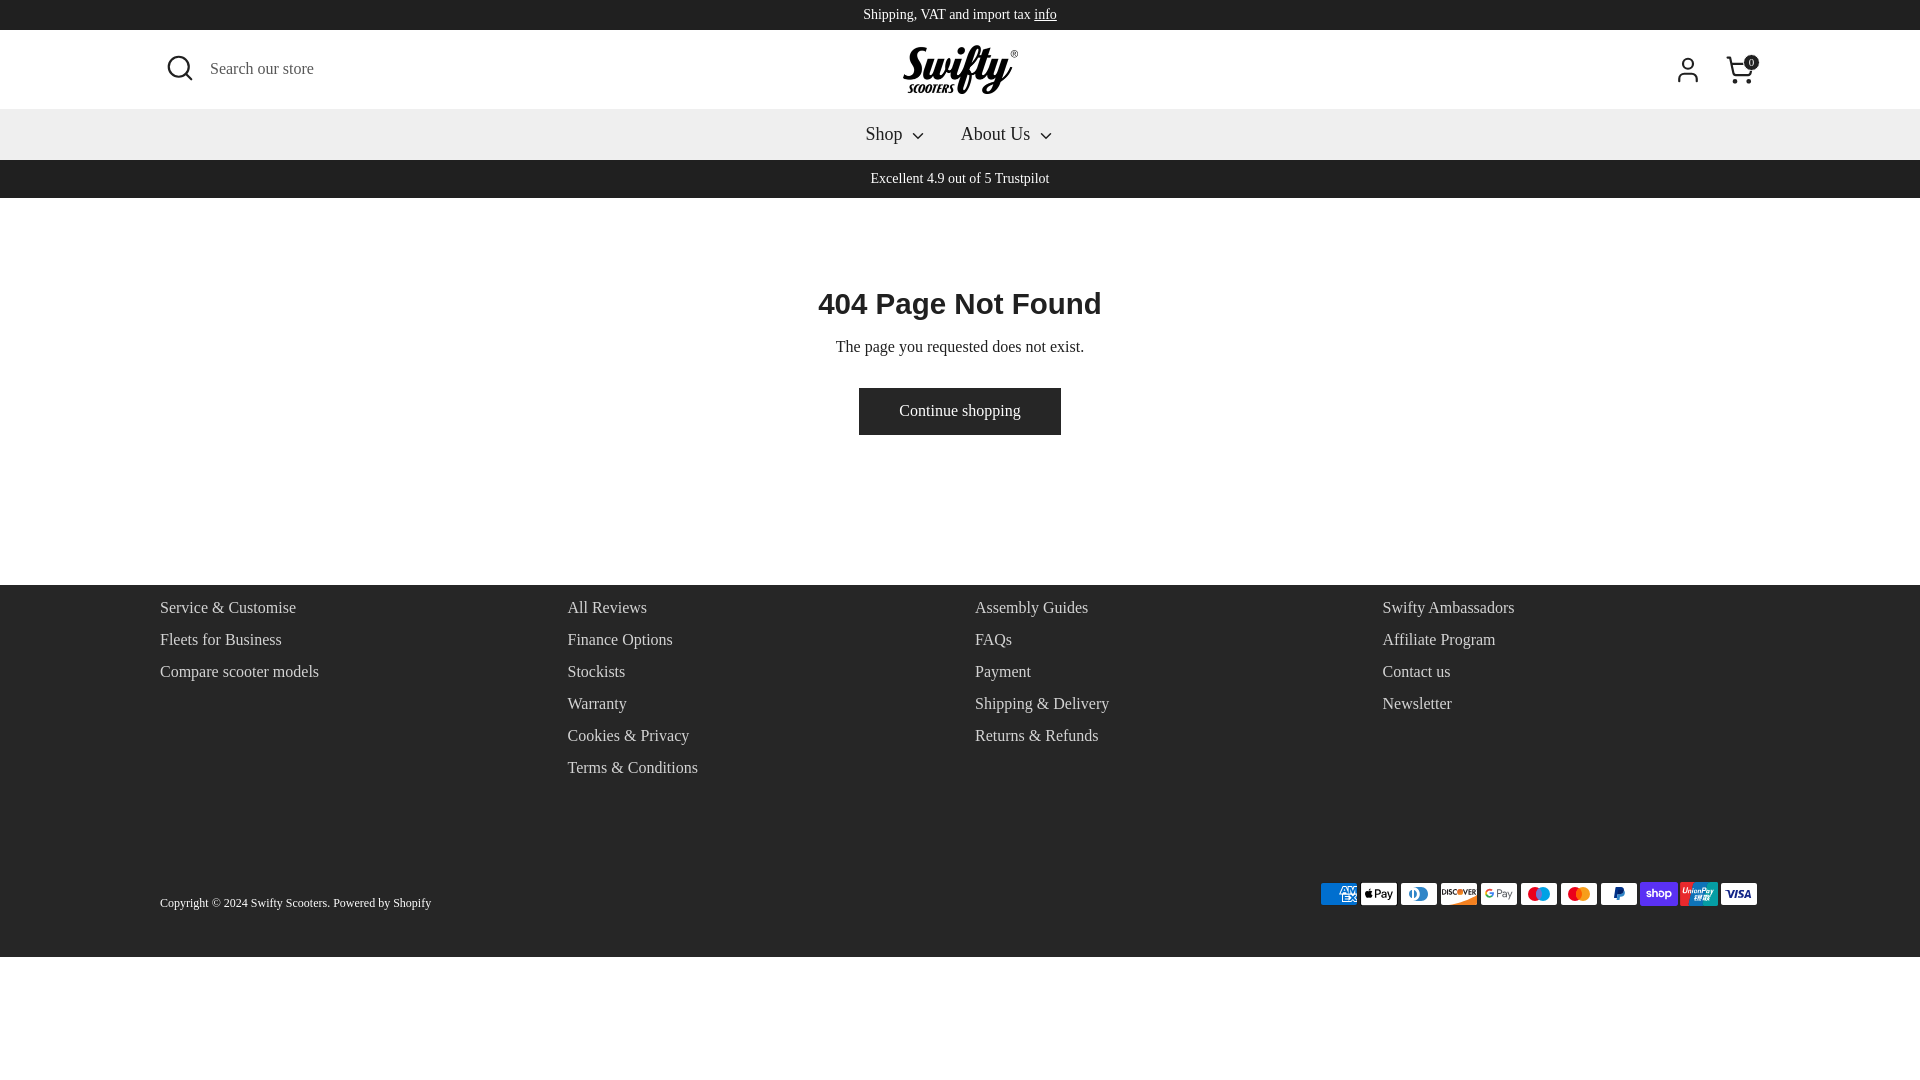 The width and height of the screenshot is (1920, 1080). Describe the element at coordinates (1499, 894) in the screenshot. I see `Google Pay` at that location.